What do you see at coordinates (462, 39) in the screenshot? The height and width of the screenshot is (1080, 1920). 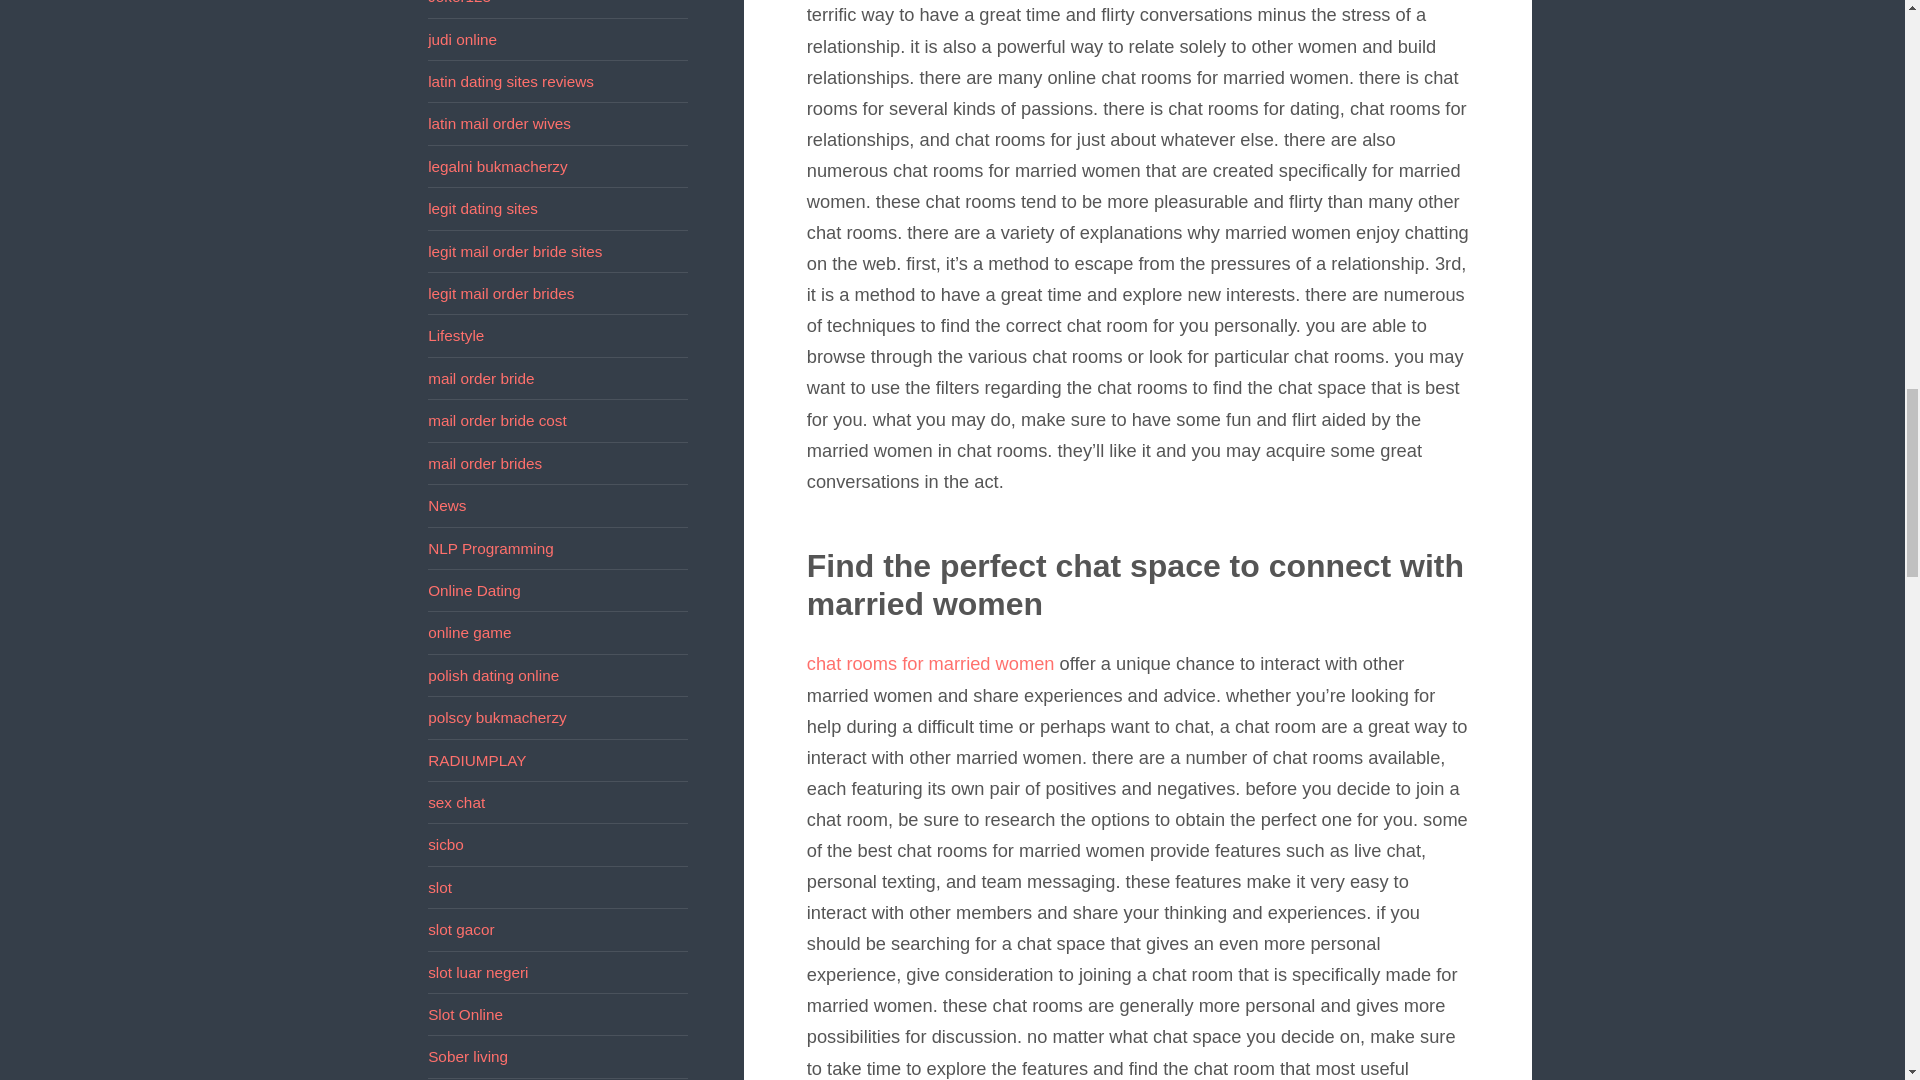 I see `judi online` at bounding box center [462, 39].